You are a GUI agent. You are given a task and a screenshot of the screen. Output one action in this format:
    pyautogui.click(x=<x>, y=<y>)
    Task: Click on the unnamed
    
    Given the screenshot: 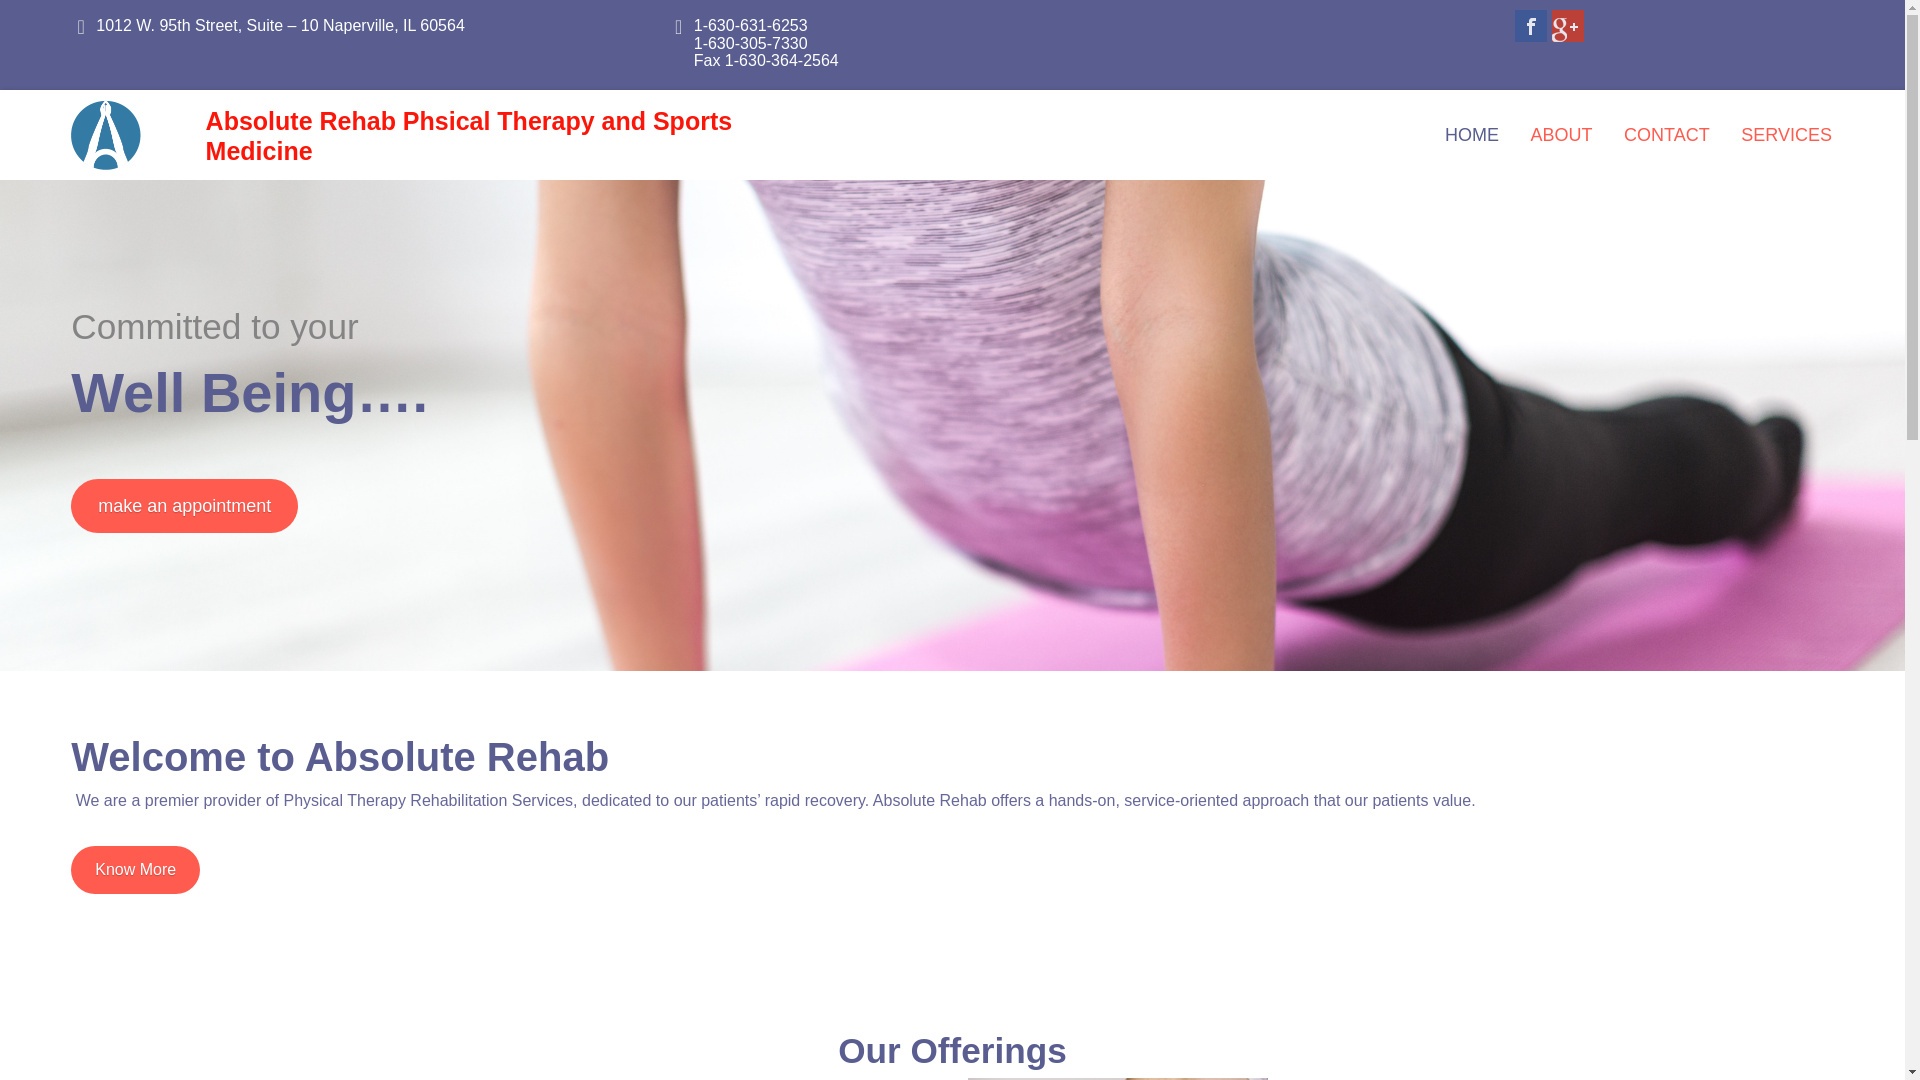 What is the action you would take?
    pyautogui.click(x=106, y=134)
    